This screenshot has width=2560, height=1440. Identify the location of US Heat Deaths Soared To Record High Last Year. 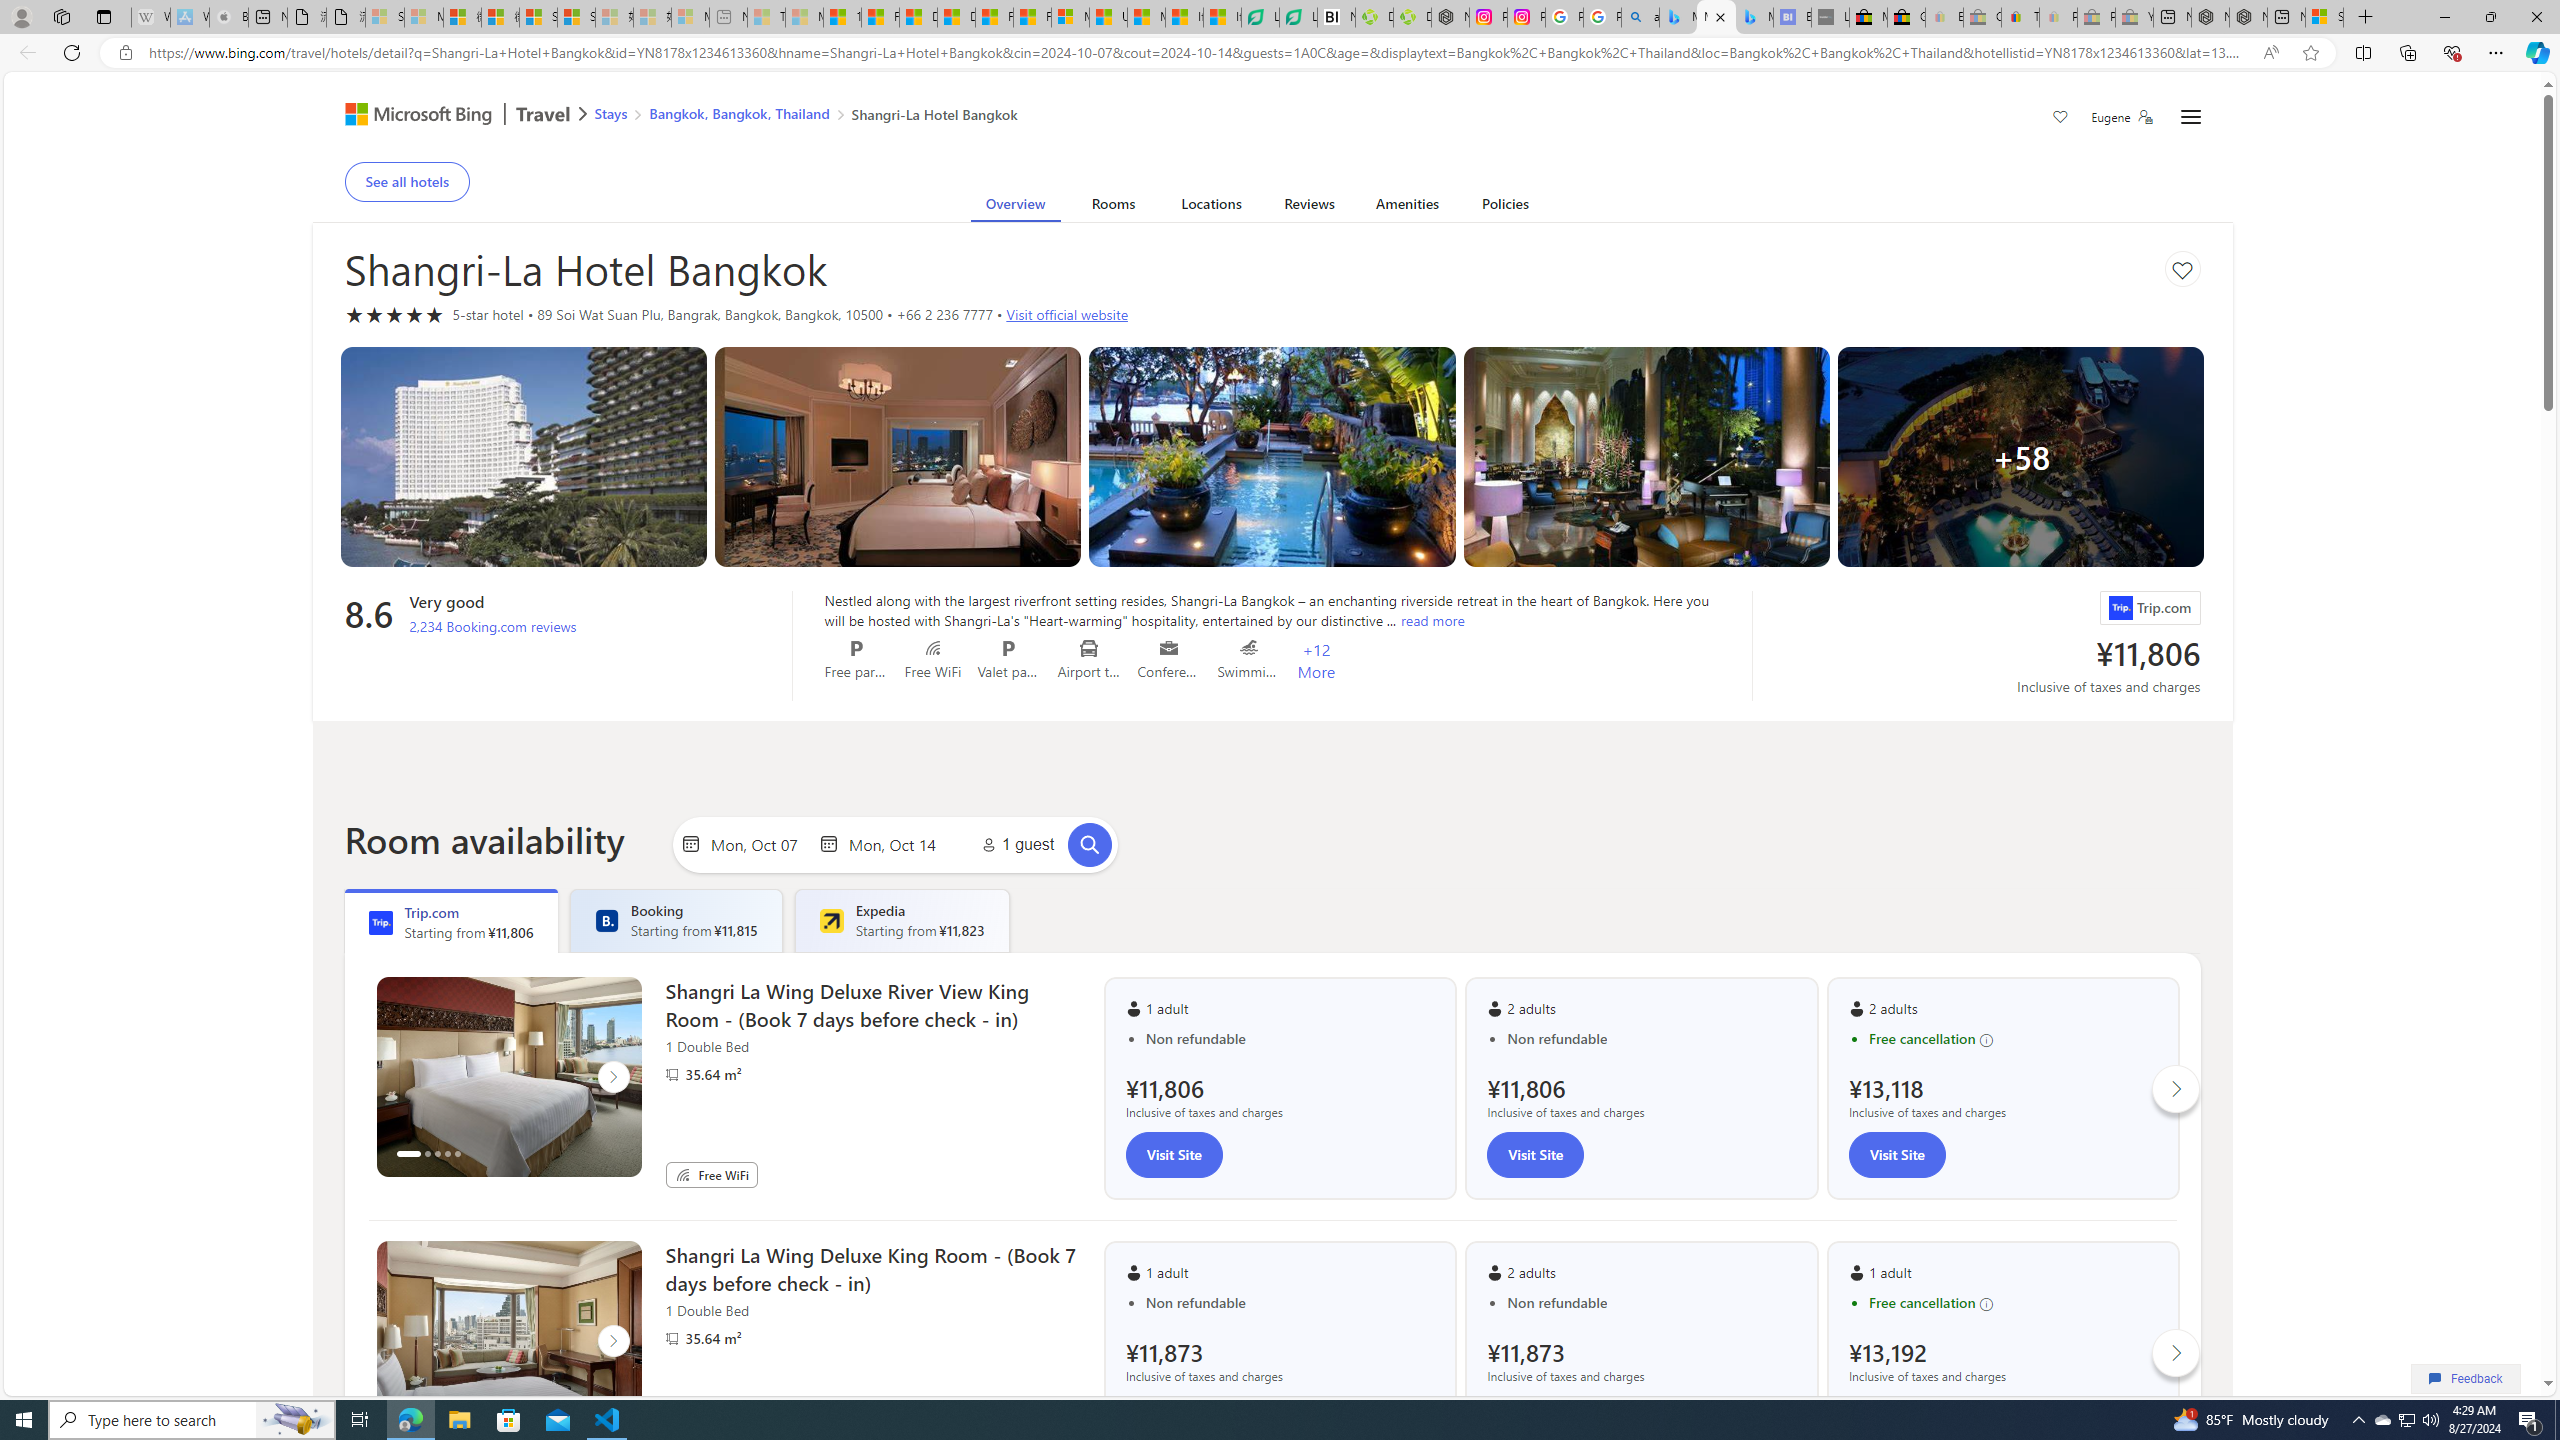
(1108, 17).